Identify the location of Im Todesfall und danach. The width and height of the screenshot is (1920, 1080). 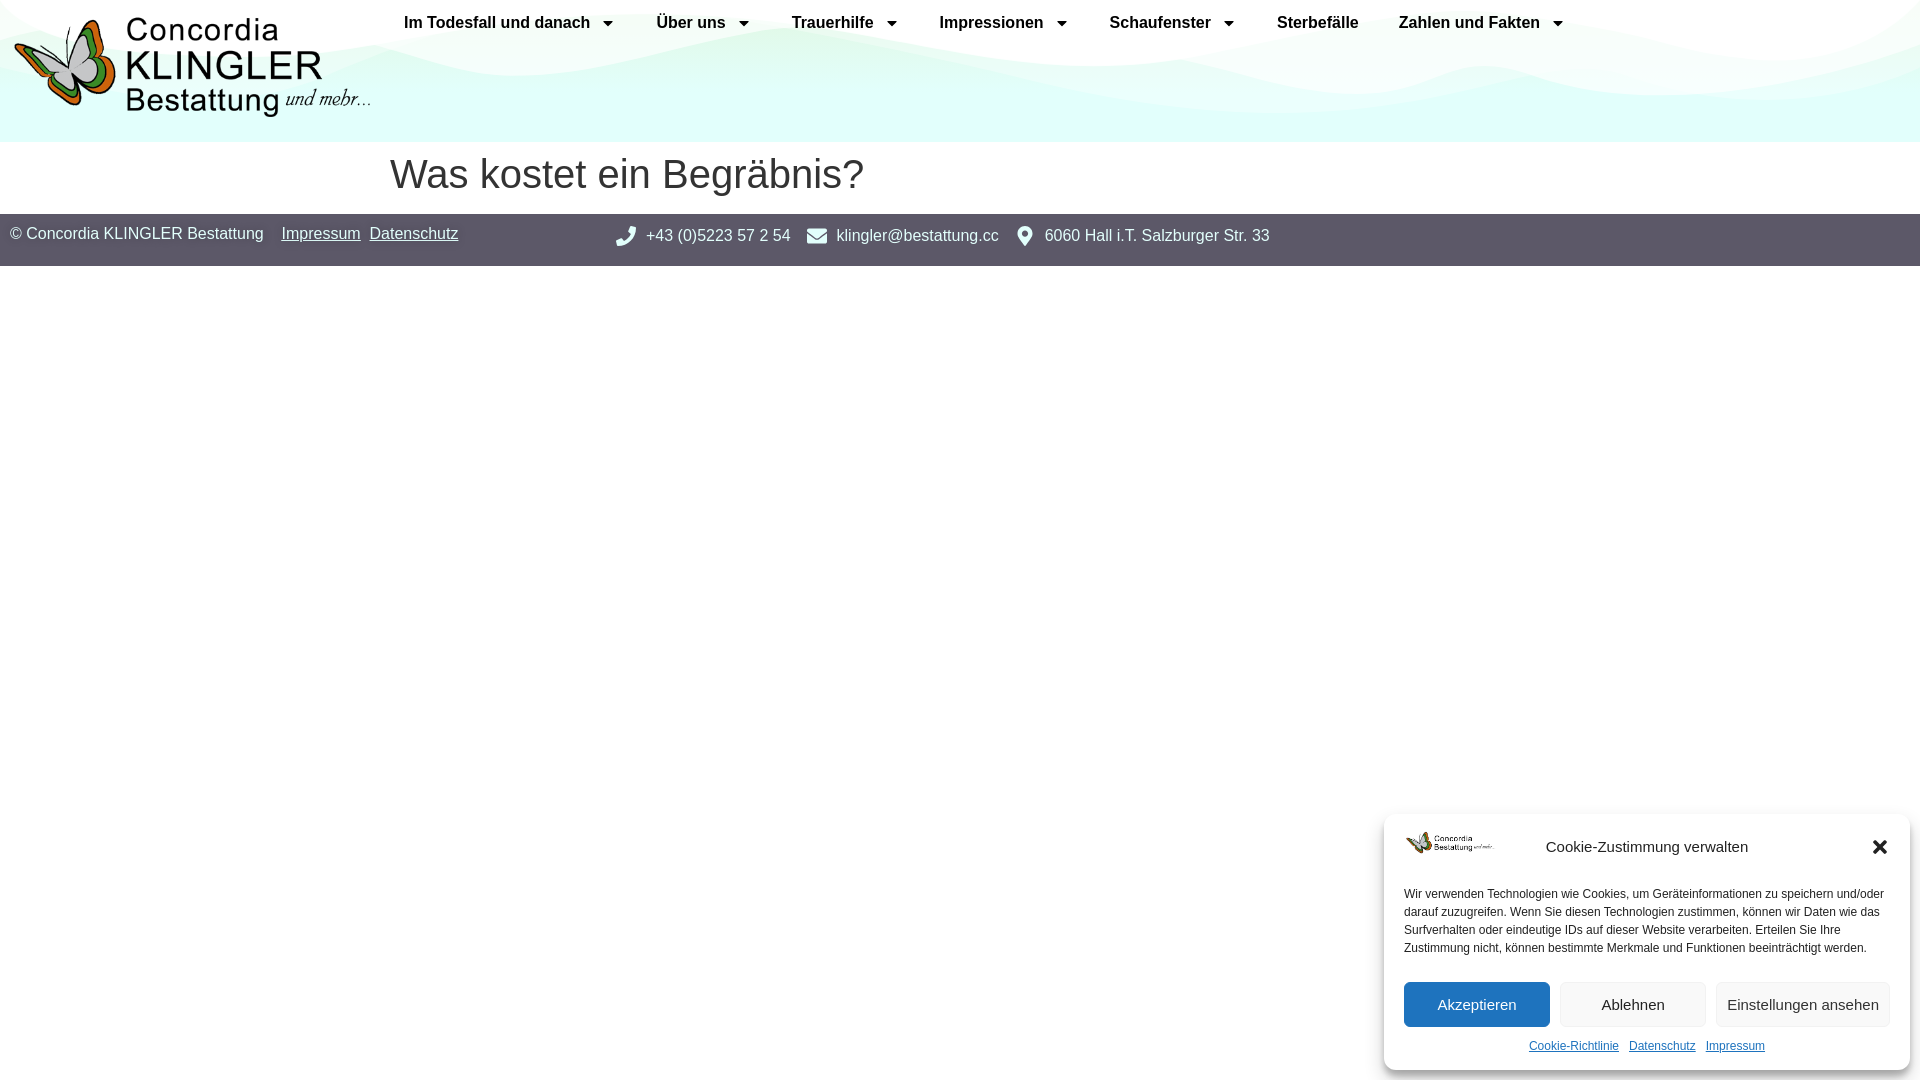
(510, 23).